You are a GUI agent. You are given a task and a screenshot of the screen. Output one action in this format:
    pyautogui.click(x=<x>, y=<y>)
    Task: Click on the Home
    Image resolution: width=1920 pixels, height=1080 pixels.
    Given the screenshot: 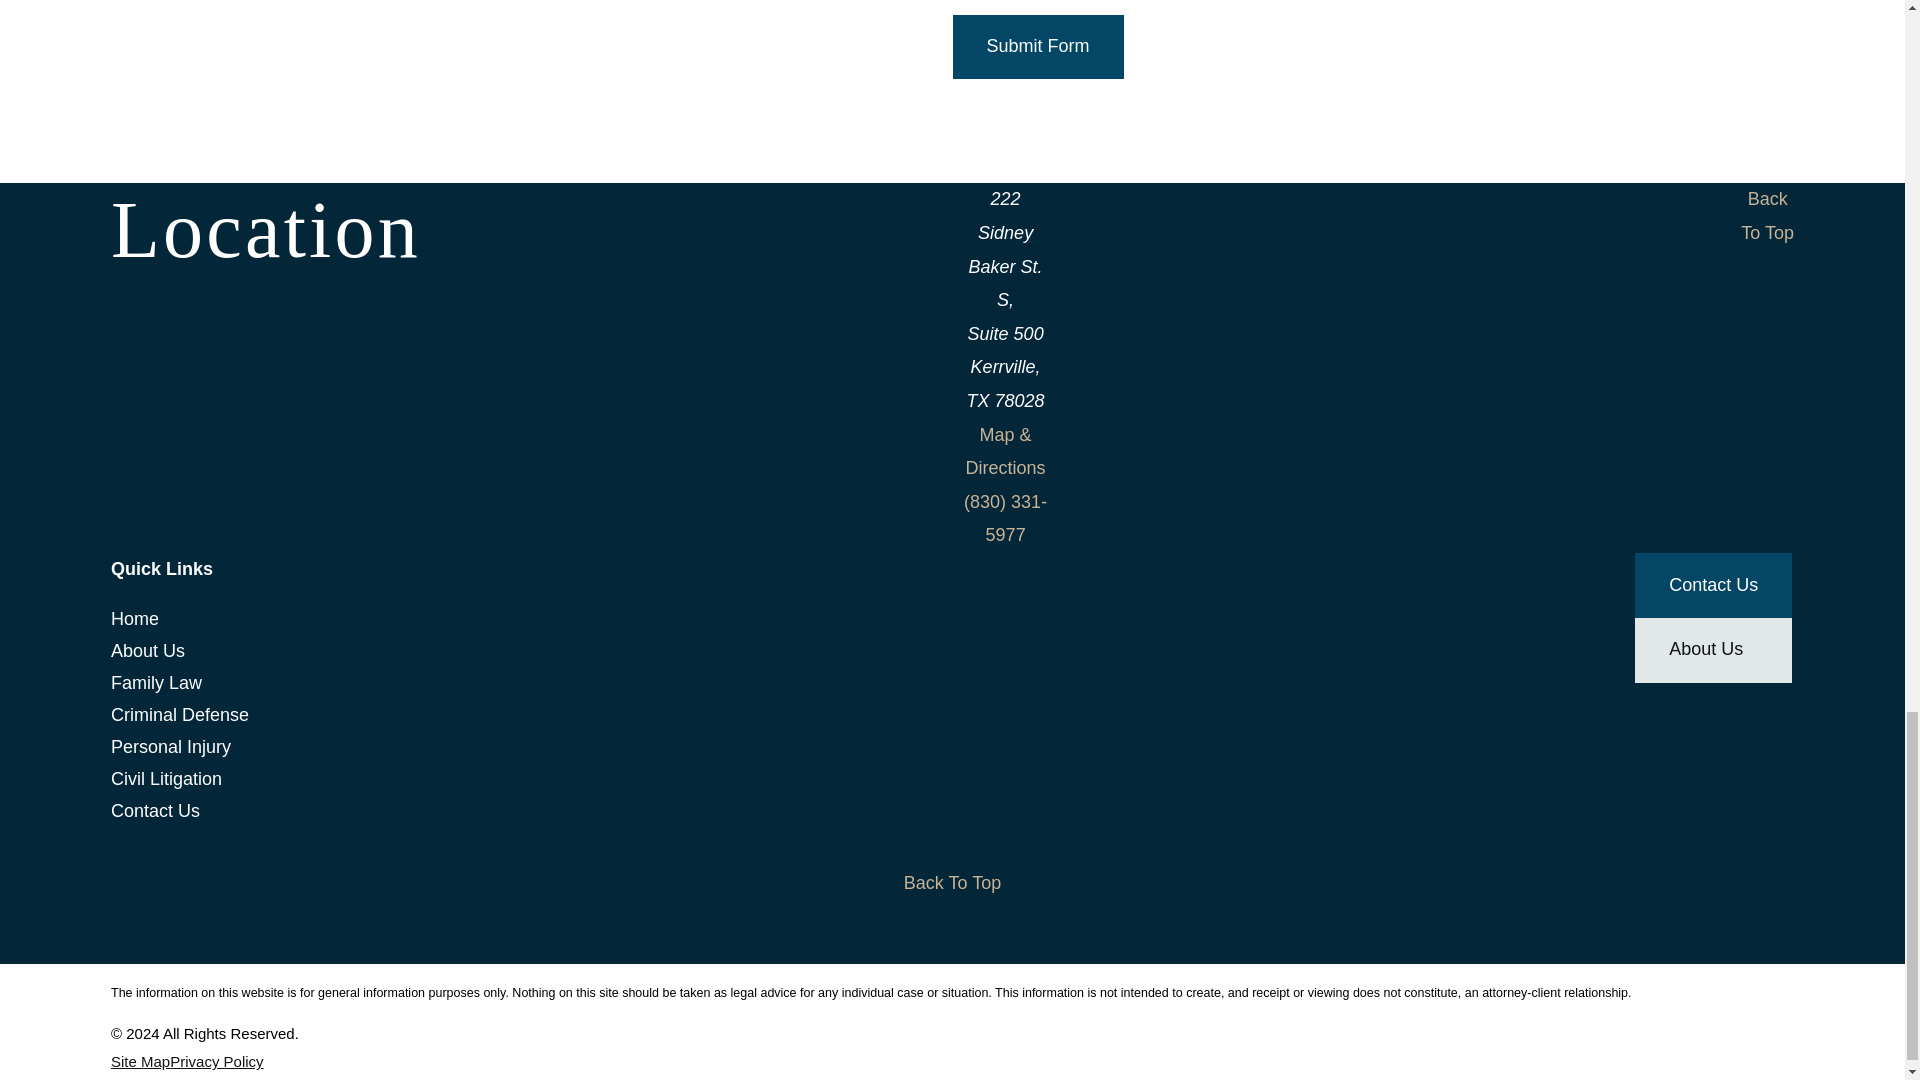 What is the action you would take?
    pyautogui.click(x=390, y=618)
    